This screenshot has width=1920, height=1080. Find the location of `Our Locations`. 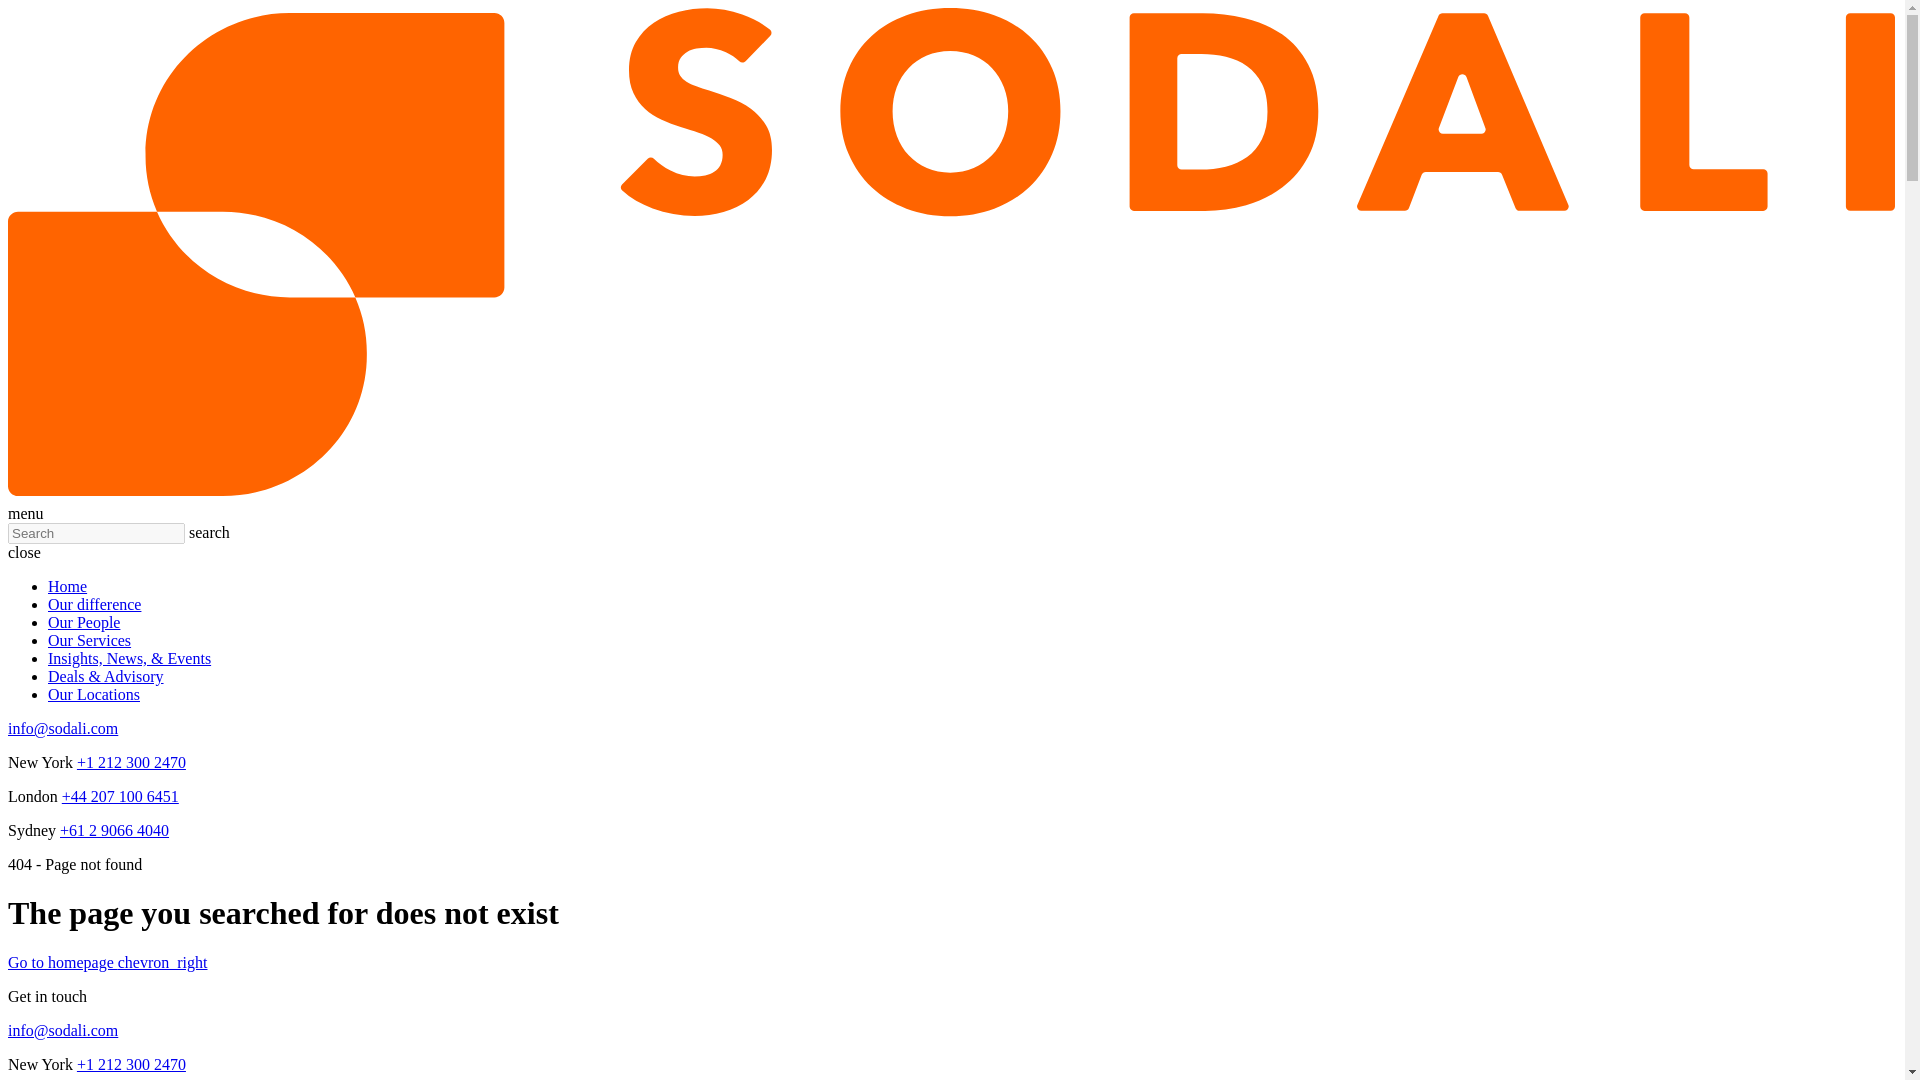

Our Locations is located at coordinates (94, 694).